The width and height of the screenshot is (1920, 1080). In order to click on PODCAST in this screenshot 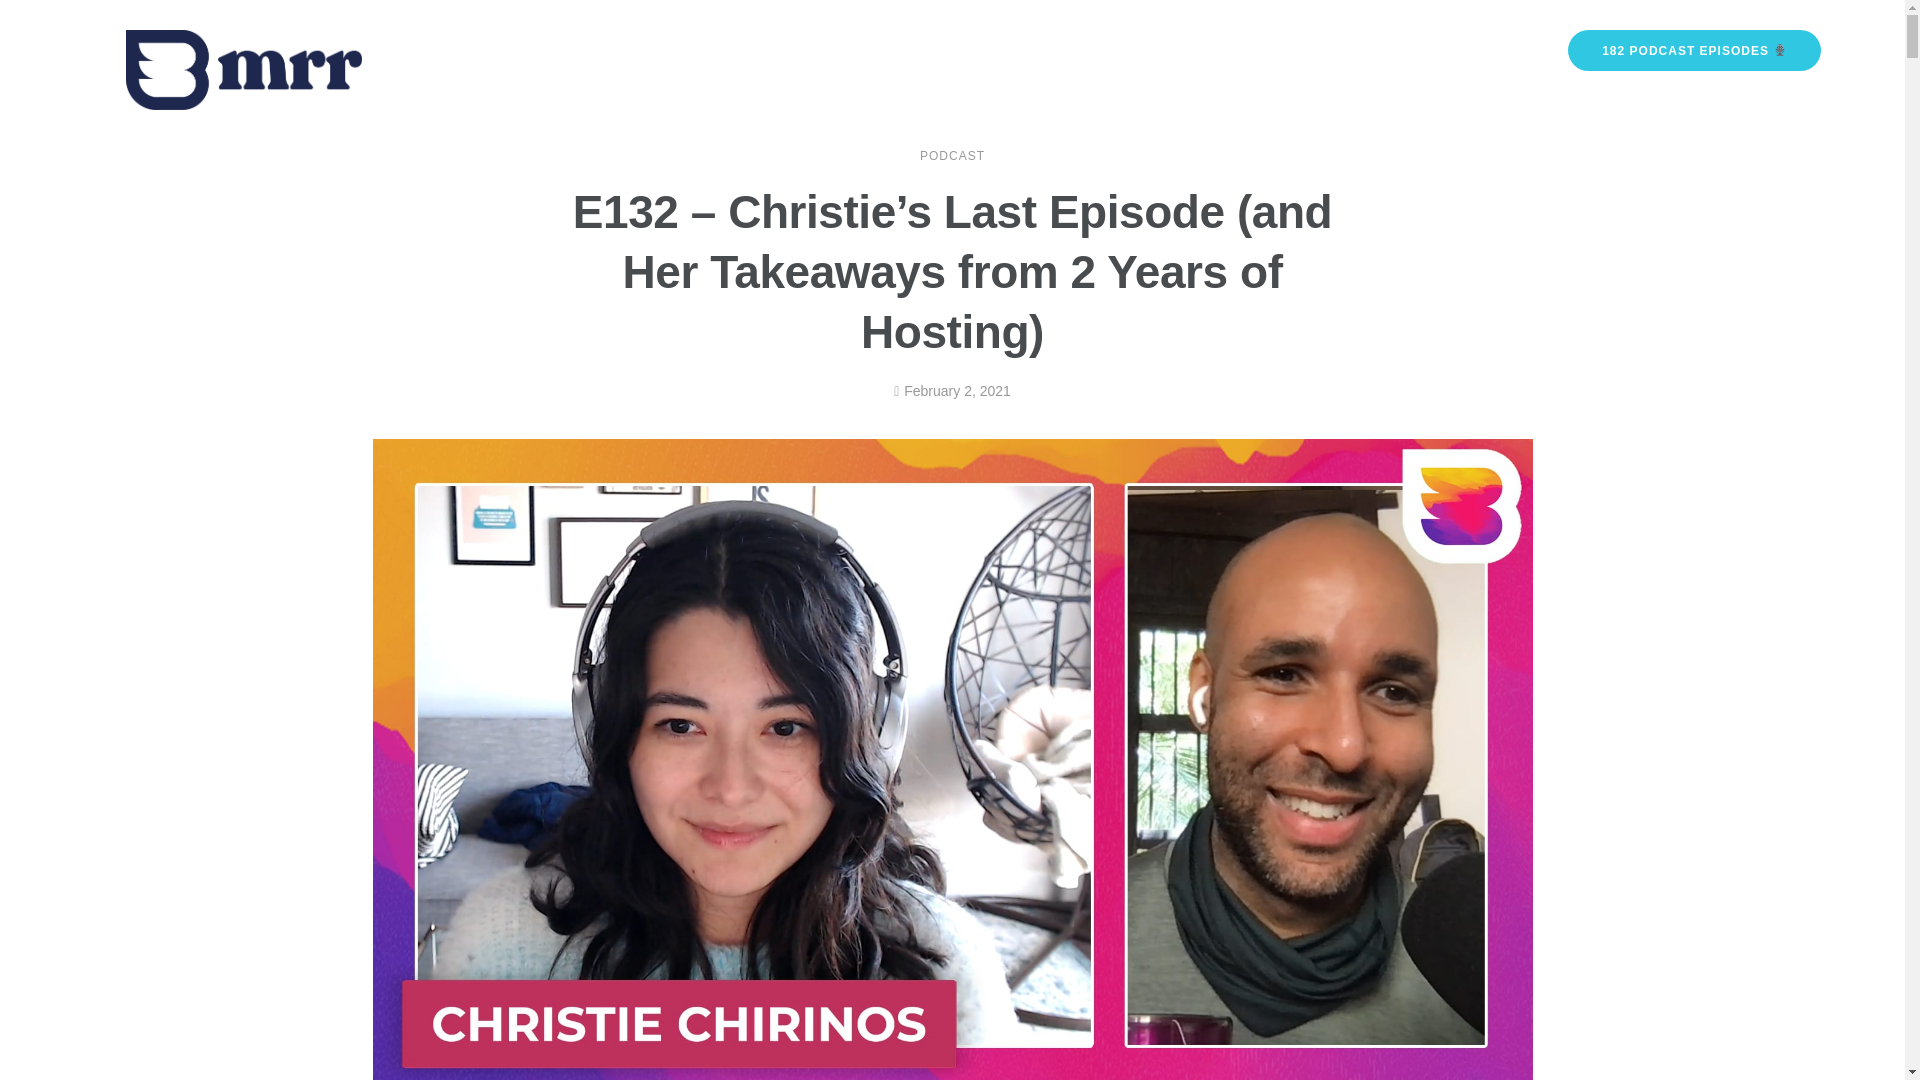, I will do `click(952, 156)`.